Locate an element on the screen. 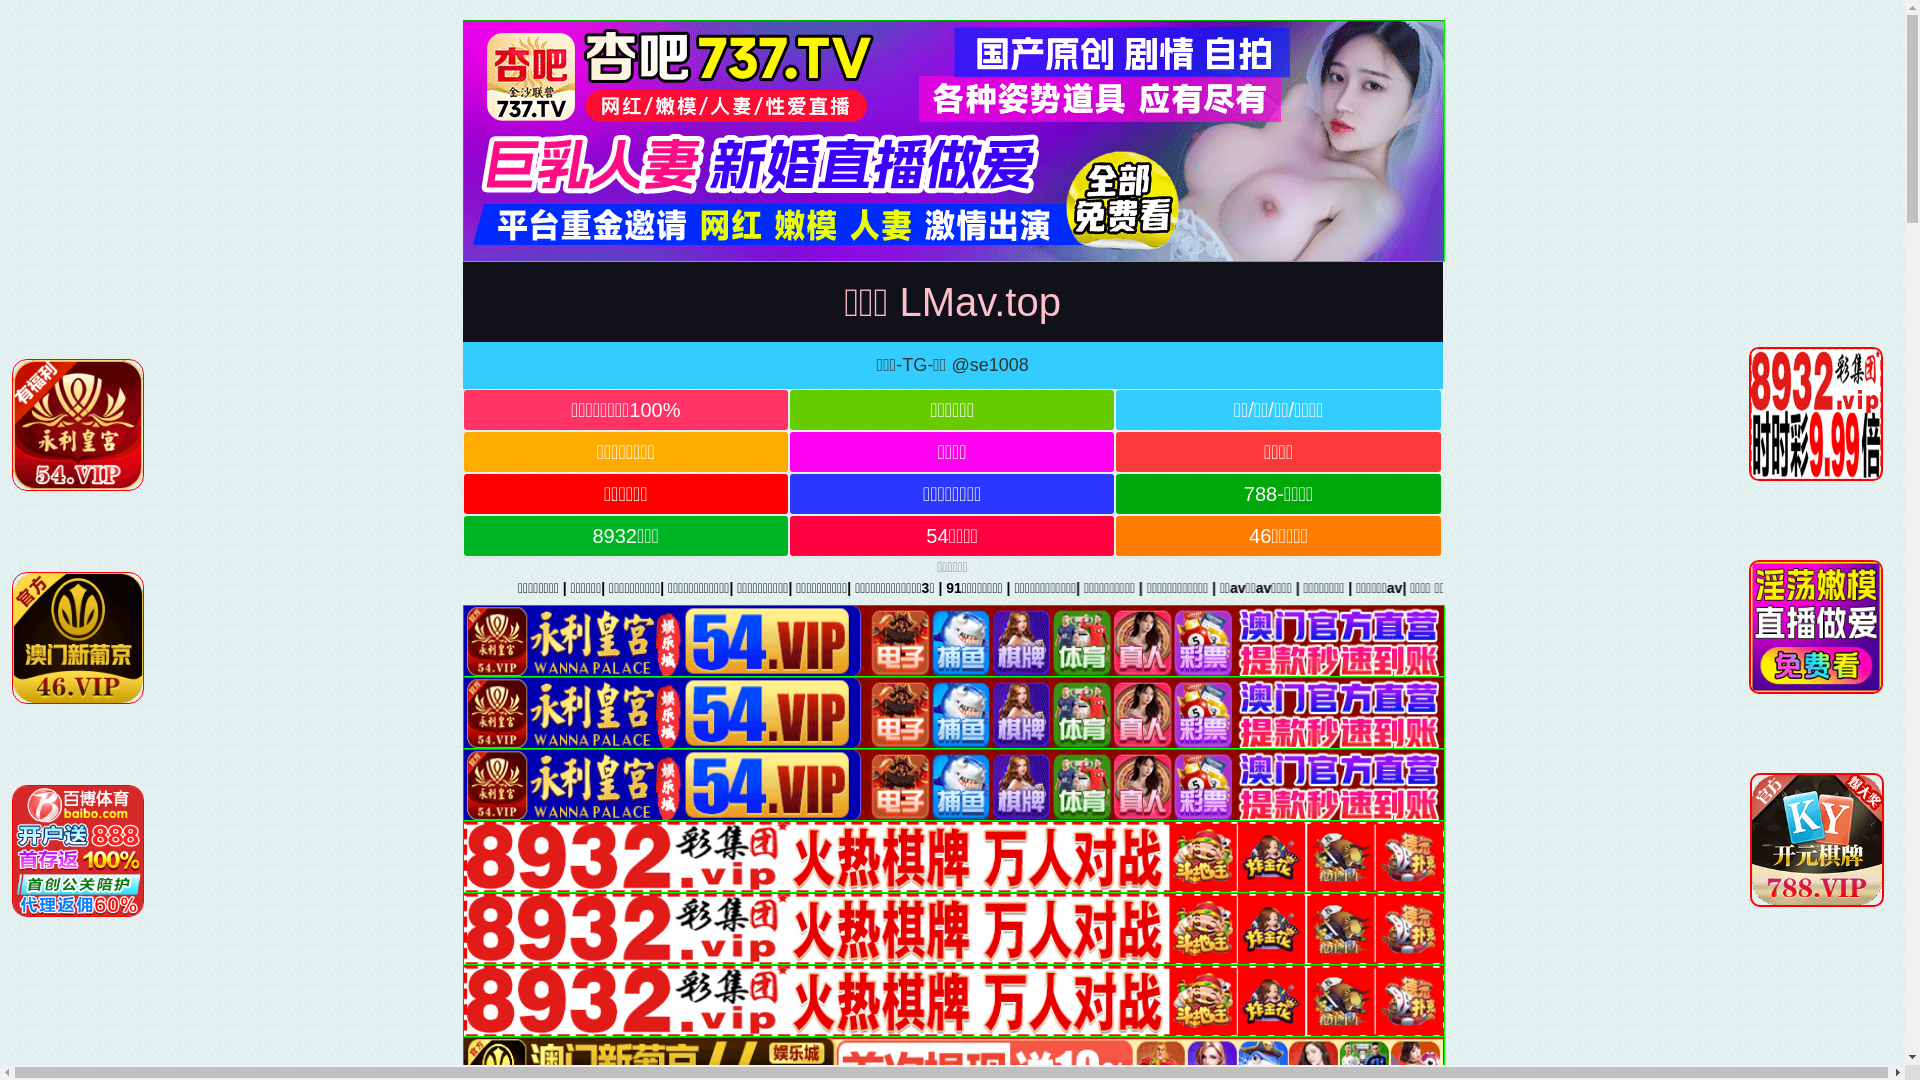  | is located at coordinates (1701, 588).